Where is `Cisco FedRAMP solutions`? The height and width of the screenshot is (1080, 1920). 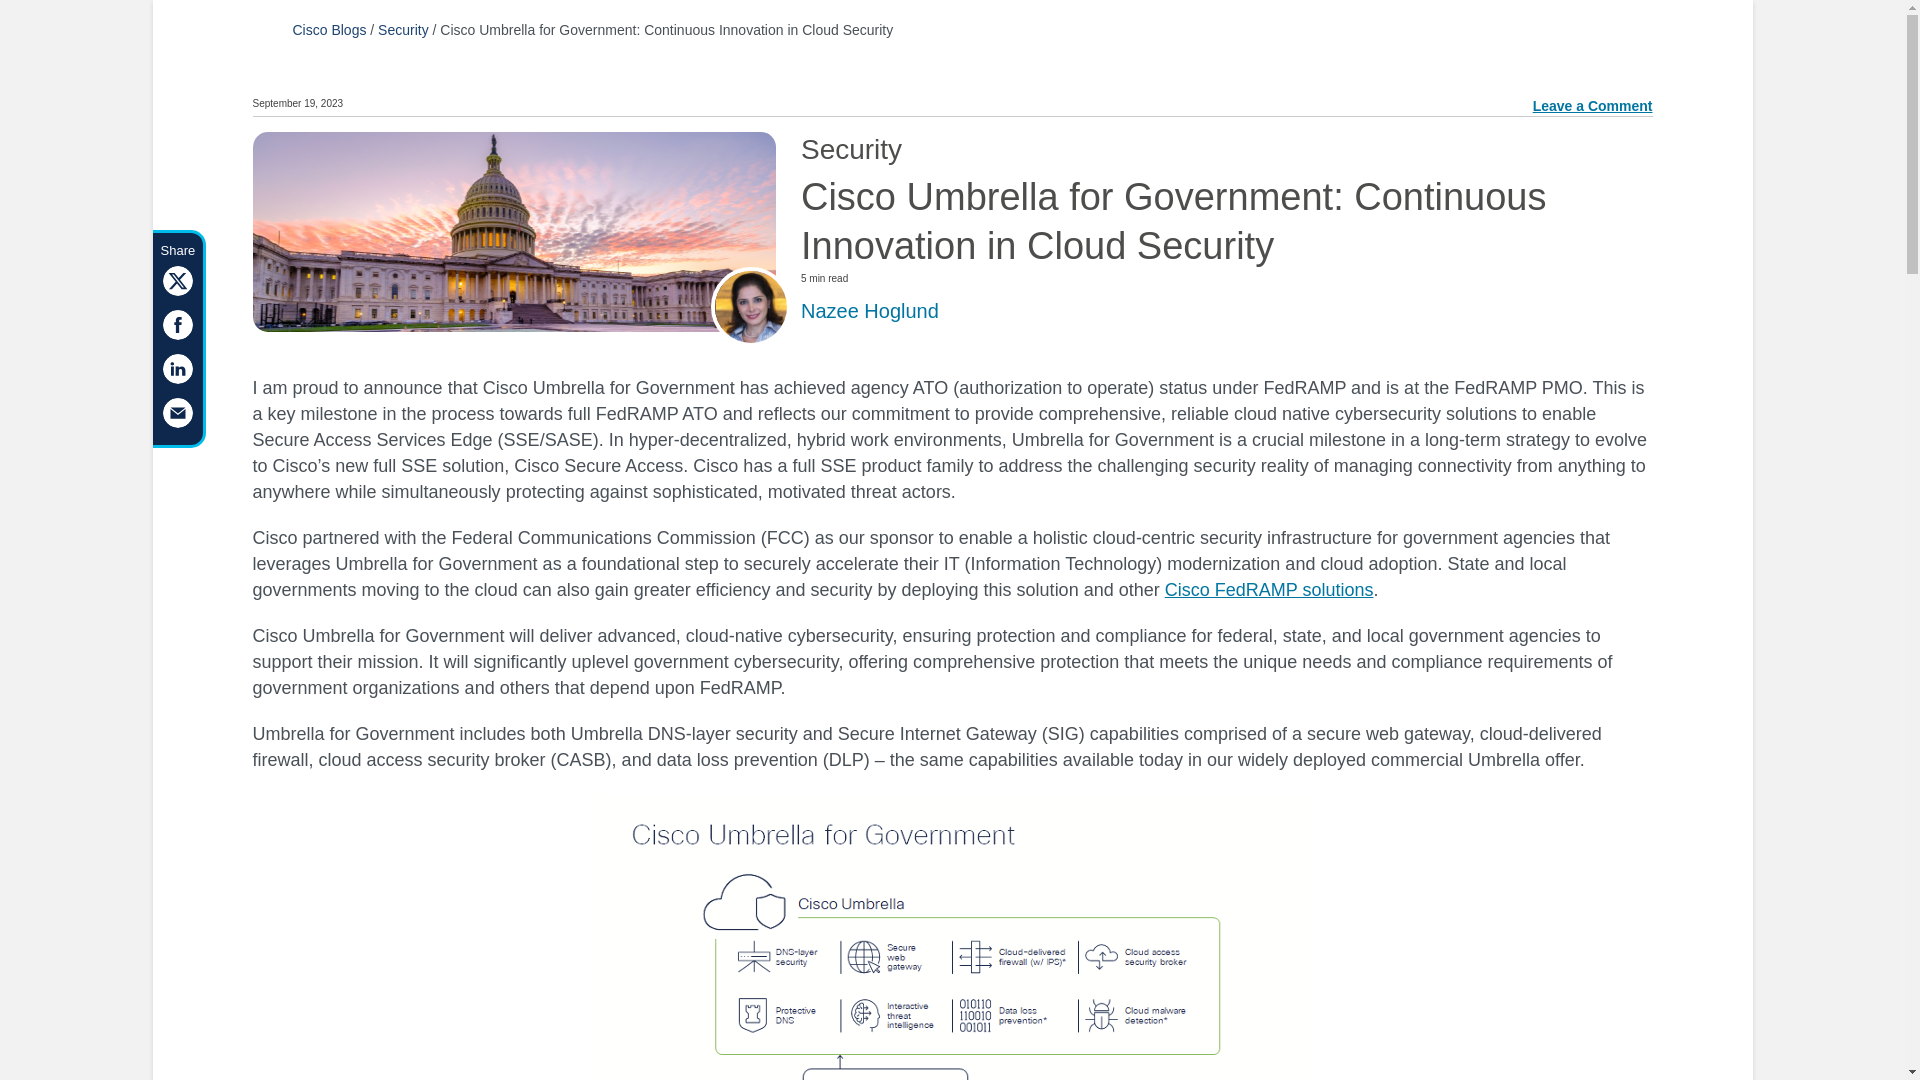
Cisco FedRAMP solutions is located at coordinates (1270, 590).